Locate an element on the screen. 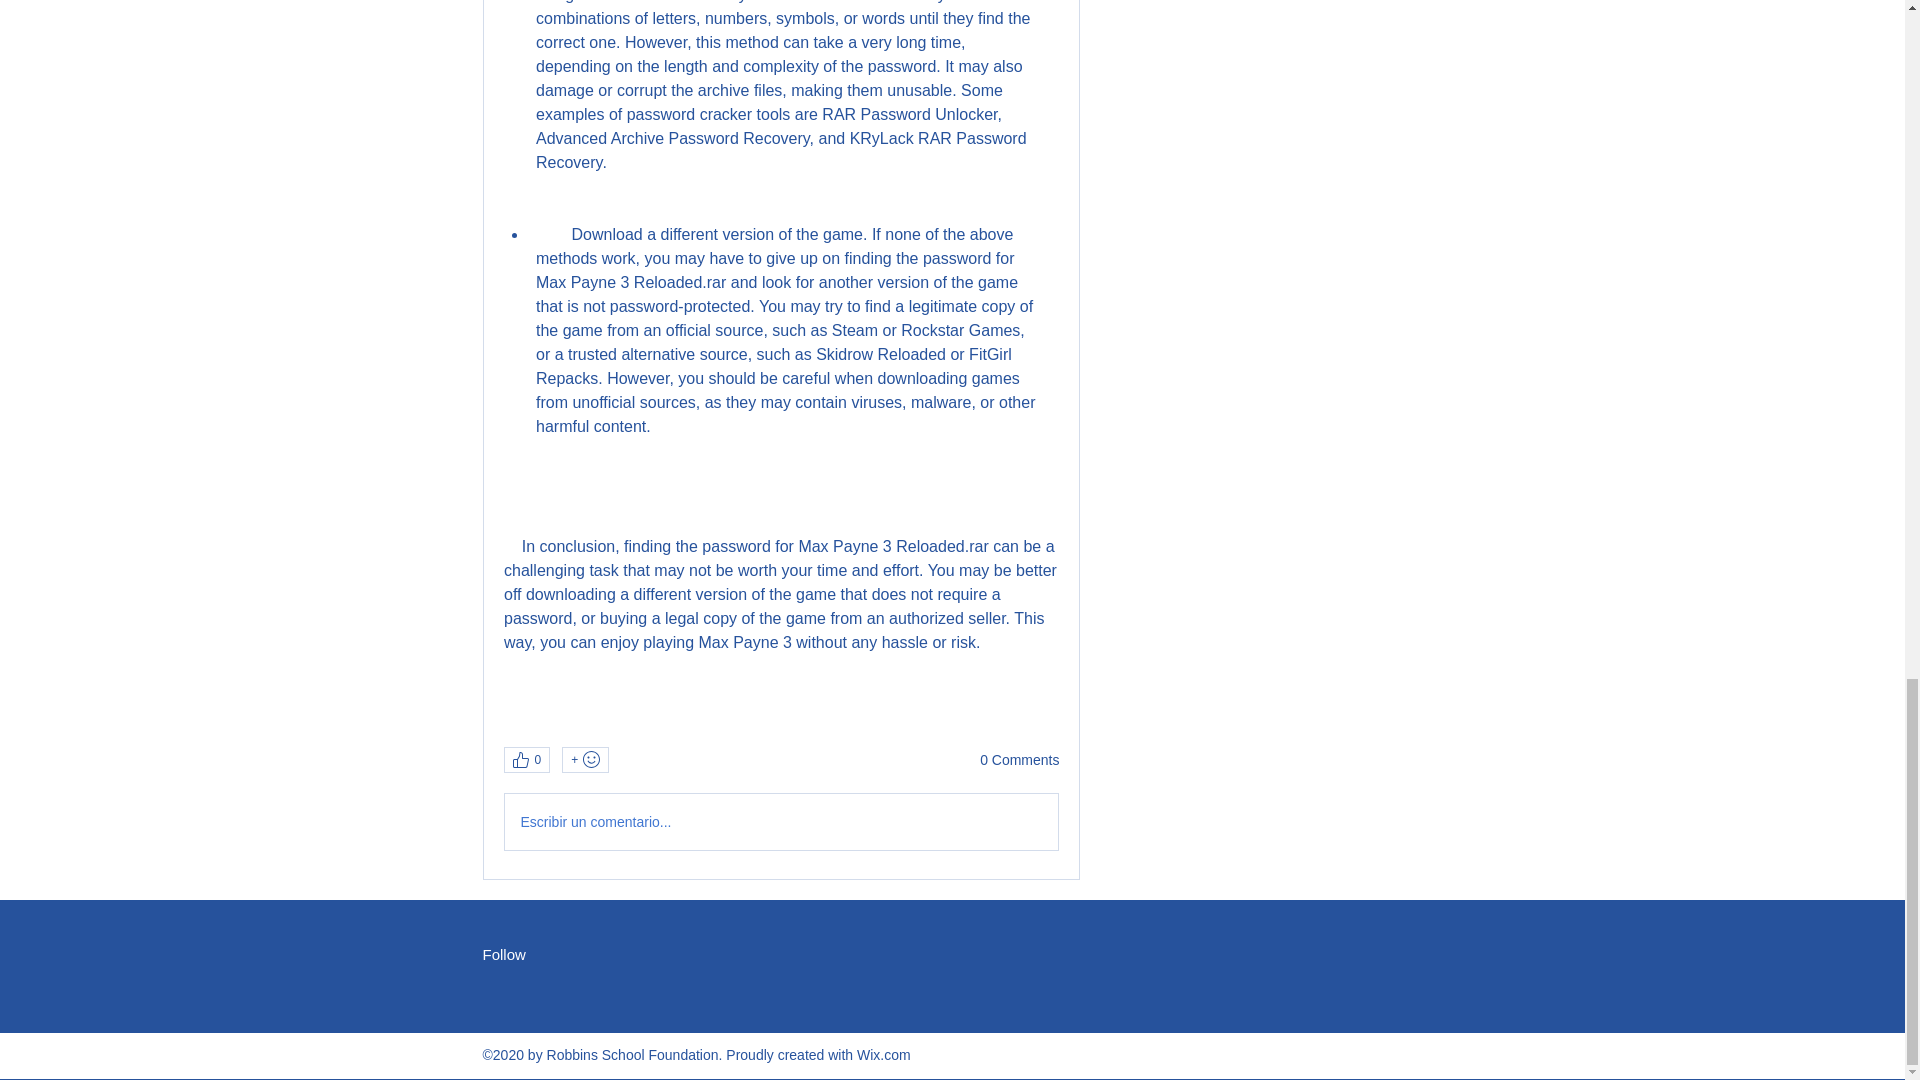  0 Comments is located at coordinates (1019, 760).